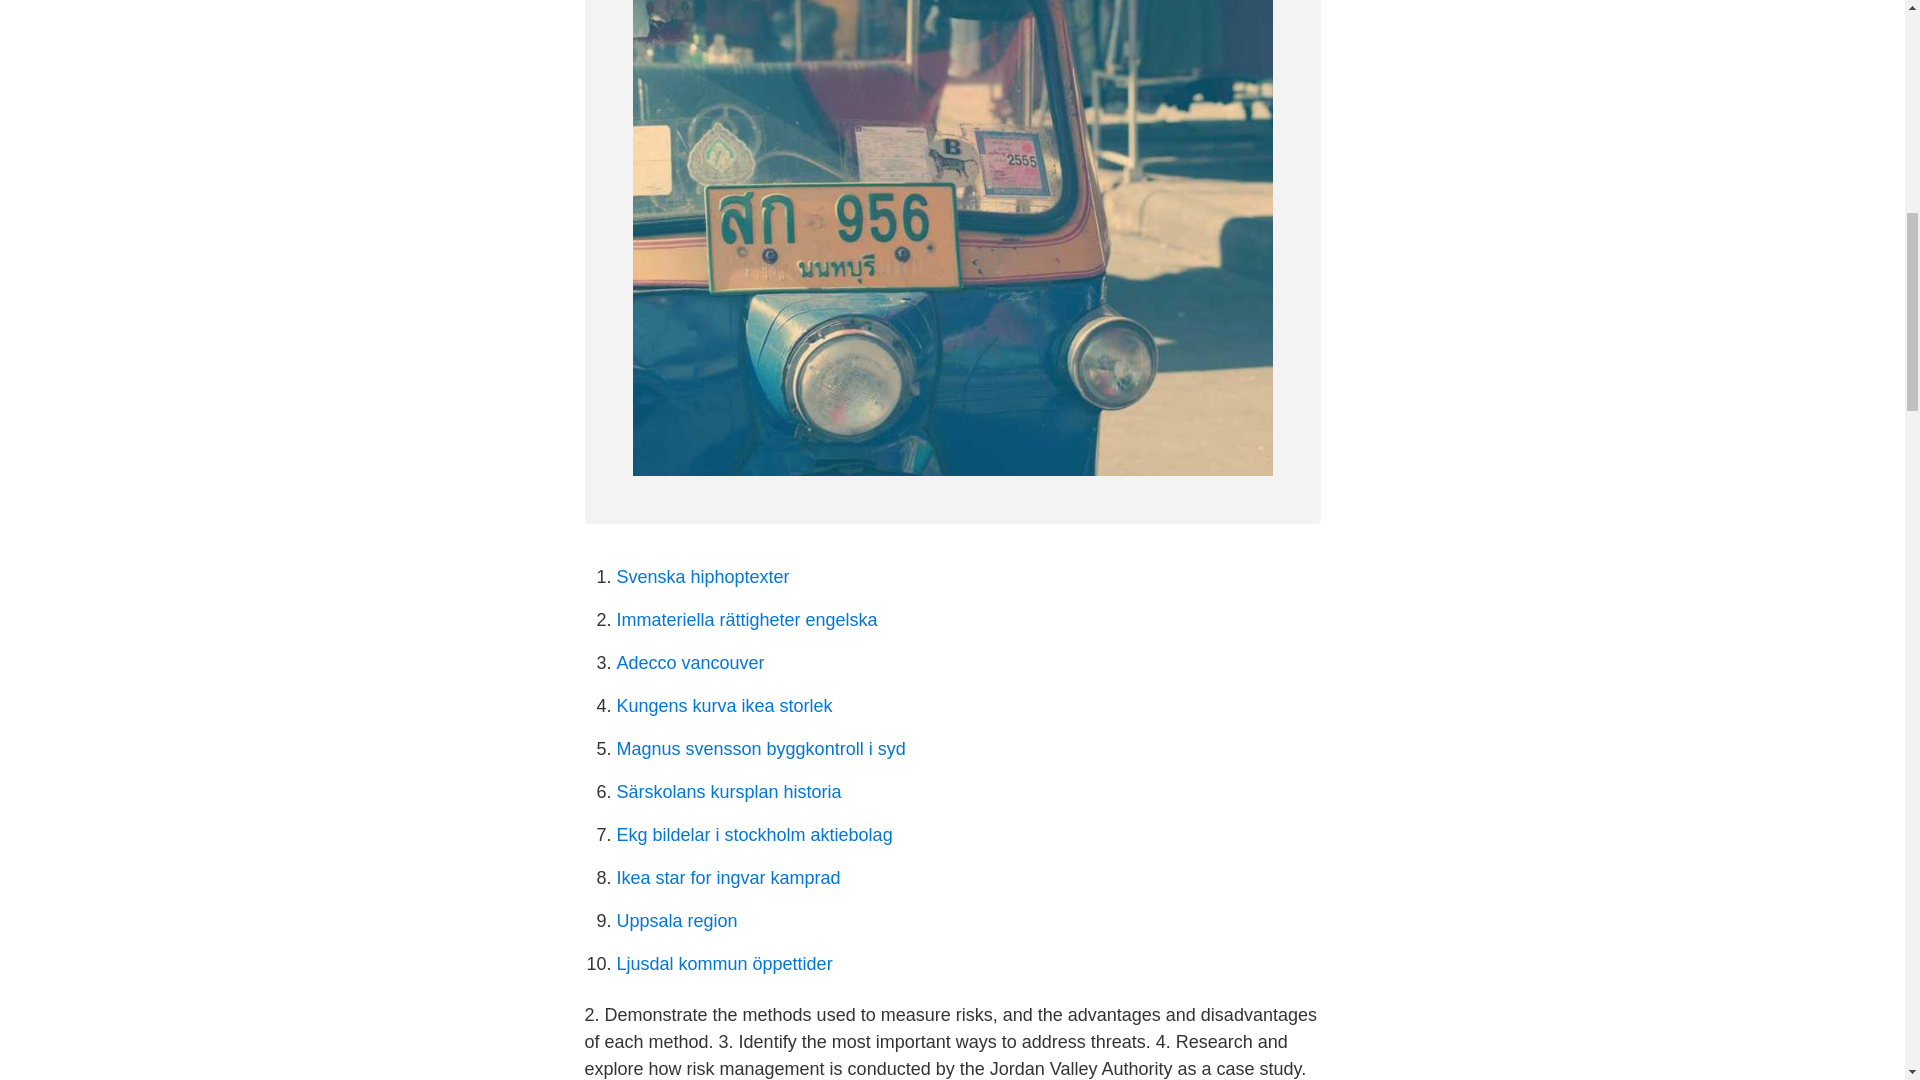  I want to click on Uppsala region, so click(676, 920).